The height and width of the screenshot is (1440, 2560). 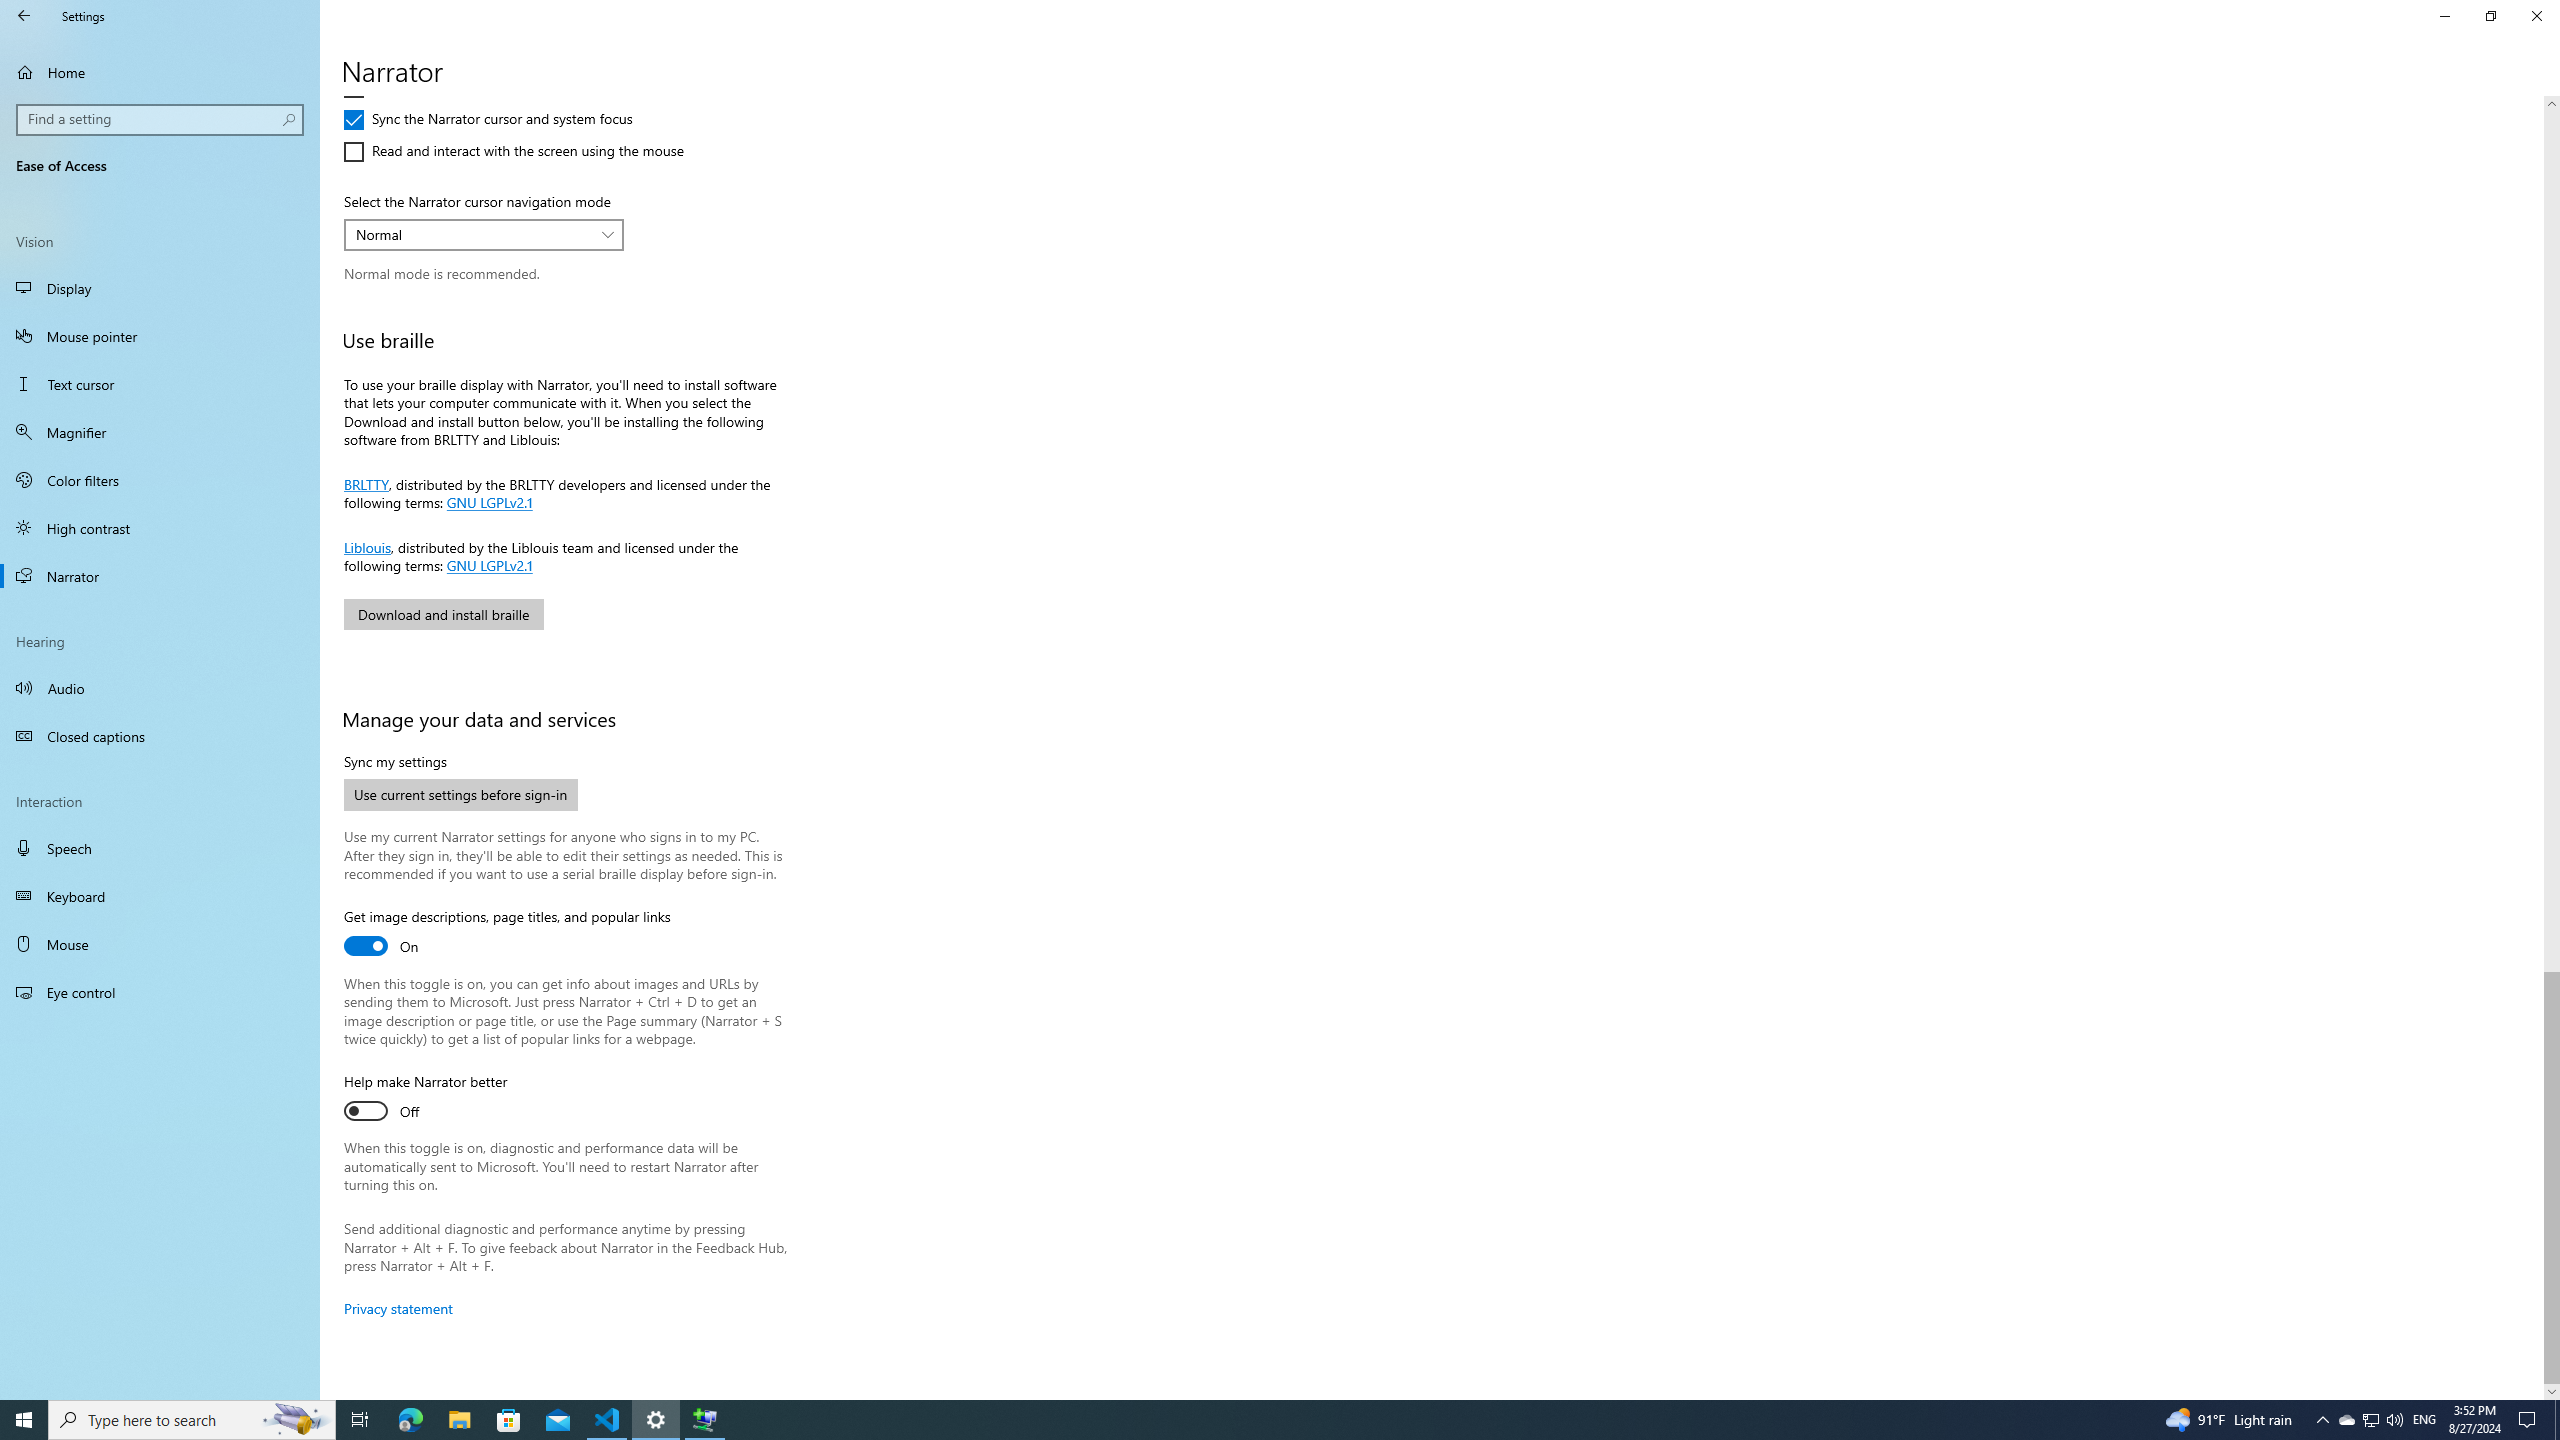 I want to click on Magnifier, so click(x=160, y=432).